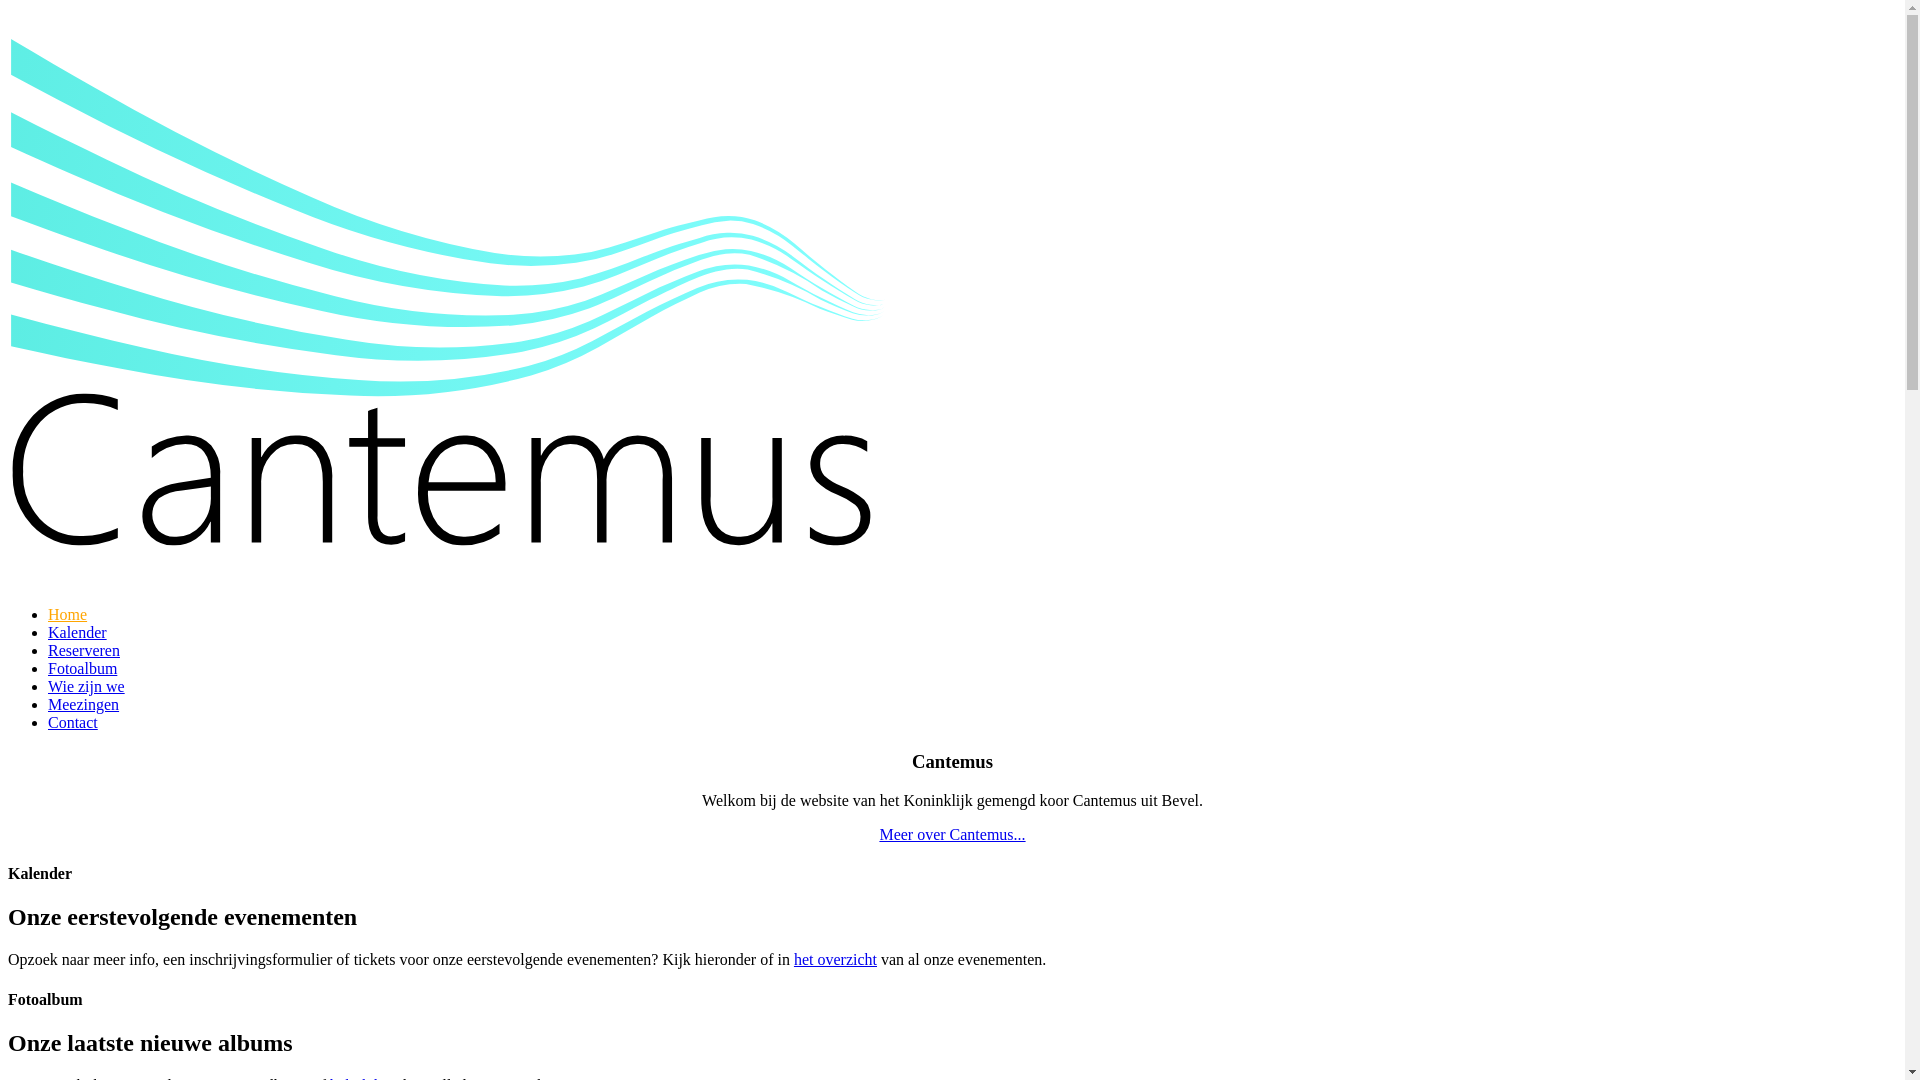  I want to click on Meer over Cantemus..., so click(952, 834).